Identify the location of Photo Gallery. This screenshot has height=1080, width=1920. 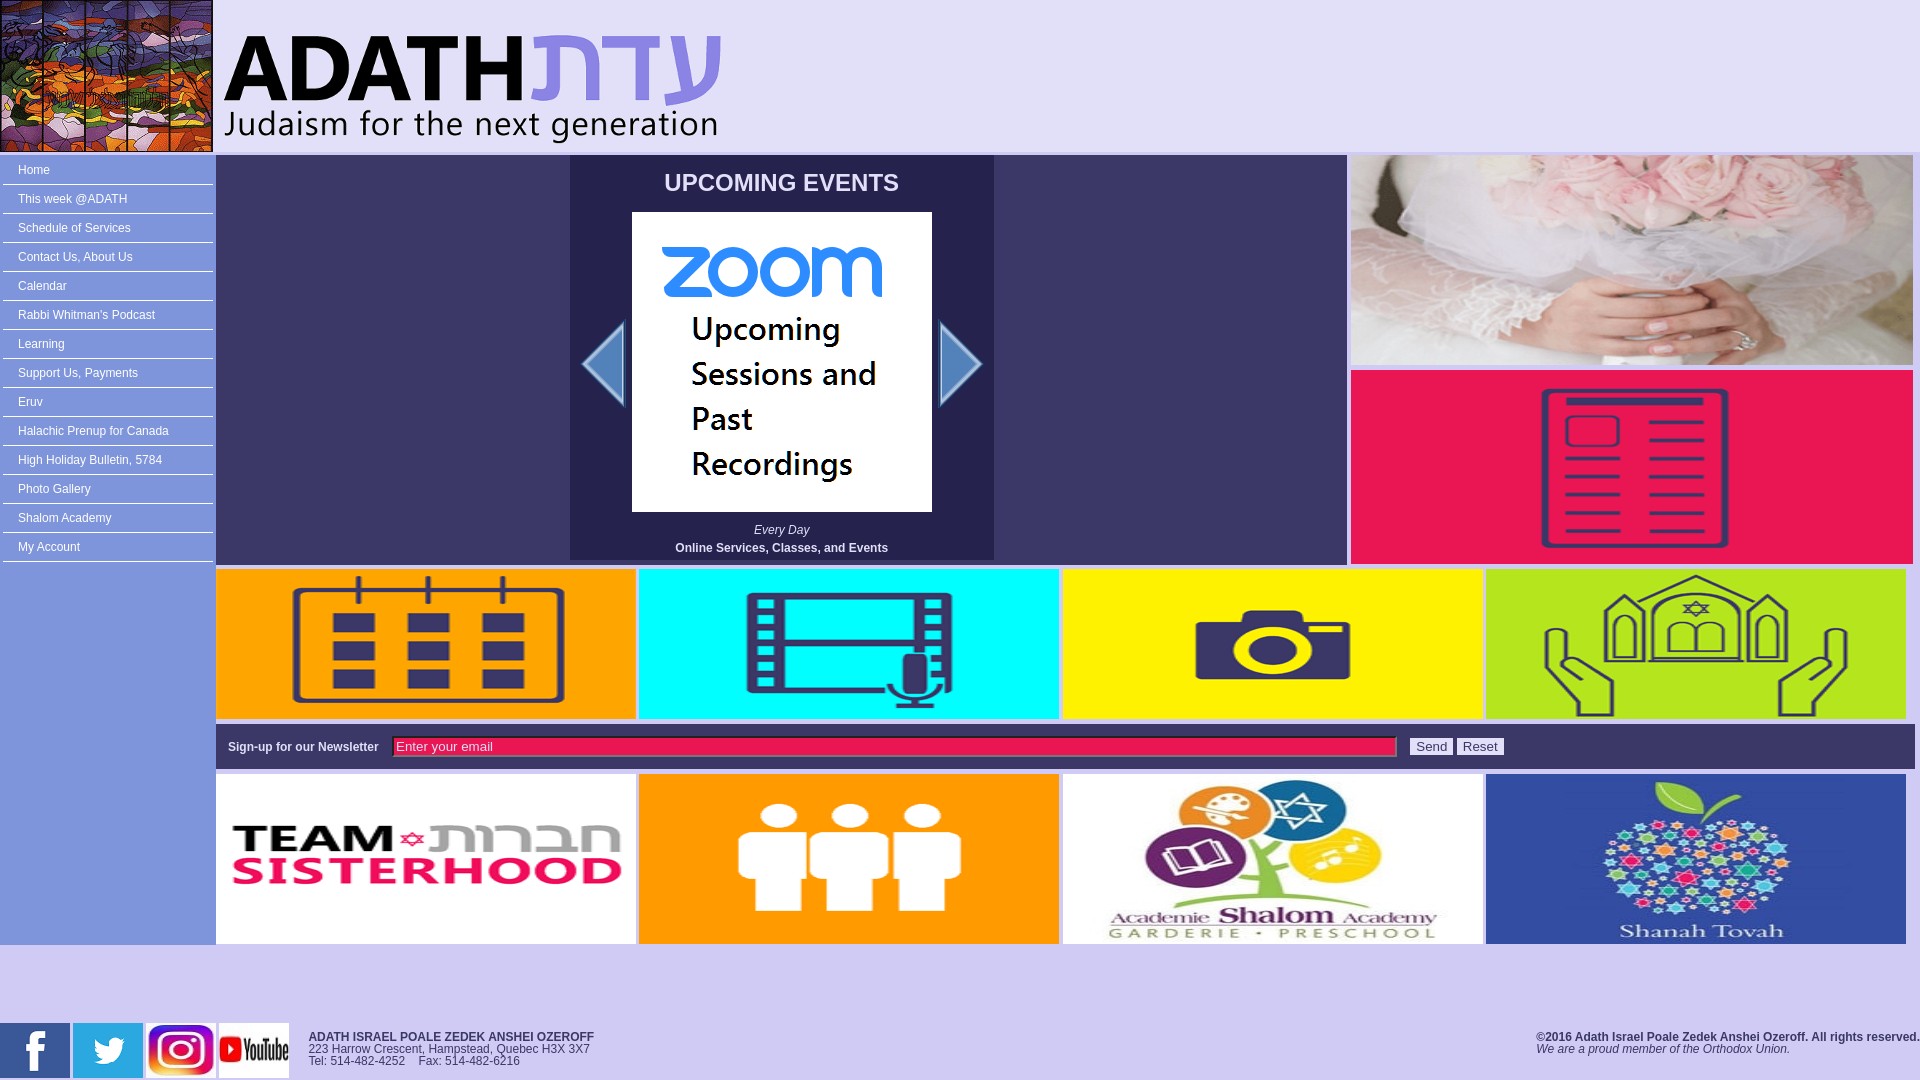
(88, 1000).